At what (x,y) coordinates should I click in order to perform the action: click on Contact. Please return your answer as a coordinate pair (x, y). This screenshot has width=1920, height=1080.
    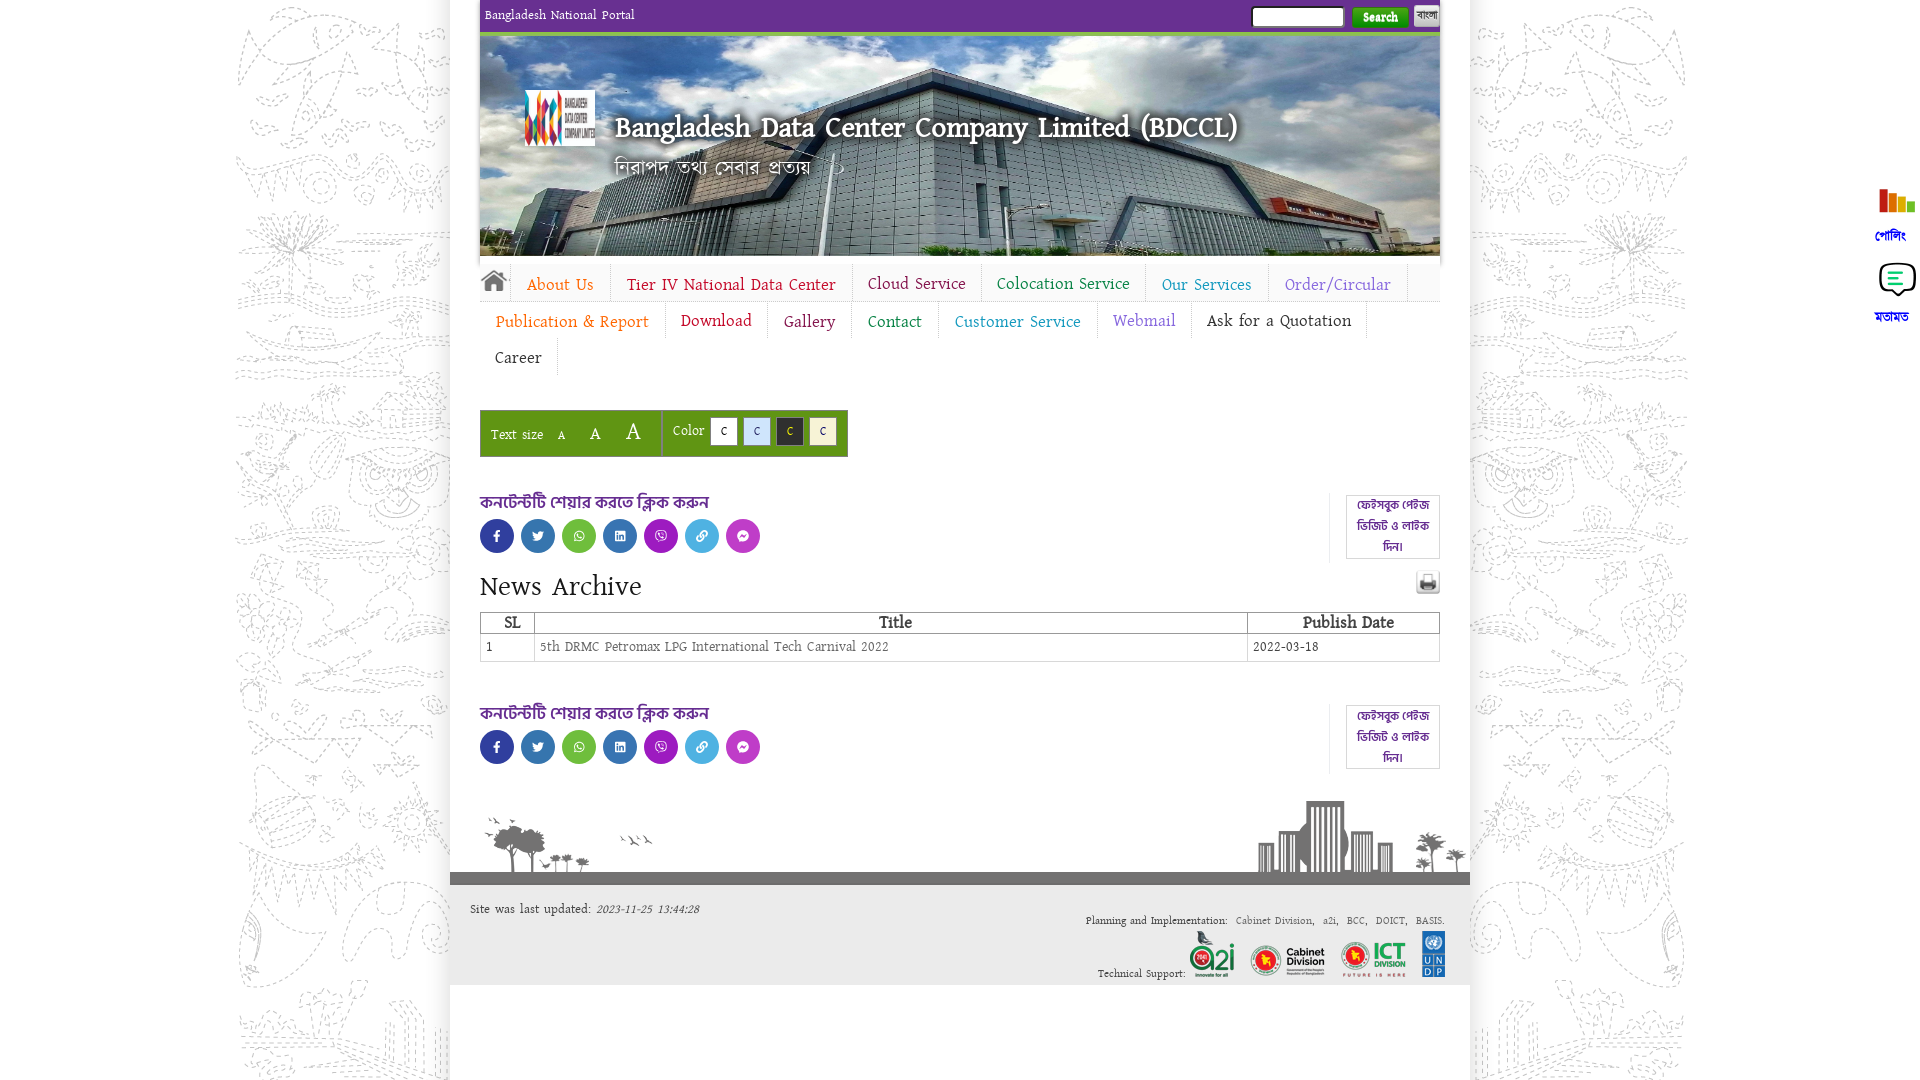
    Looking at the image, I should click on (895, 322).